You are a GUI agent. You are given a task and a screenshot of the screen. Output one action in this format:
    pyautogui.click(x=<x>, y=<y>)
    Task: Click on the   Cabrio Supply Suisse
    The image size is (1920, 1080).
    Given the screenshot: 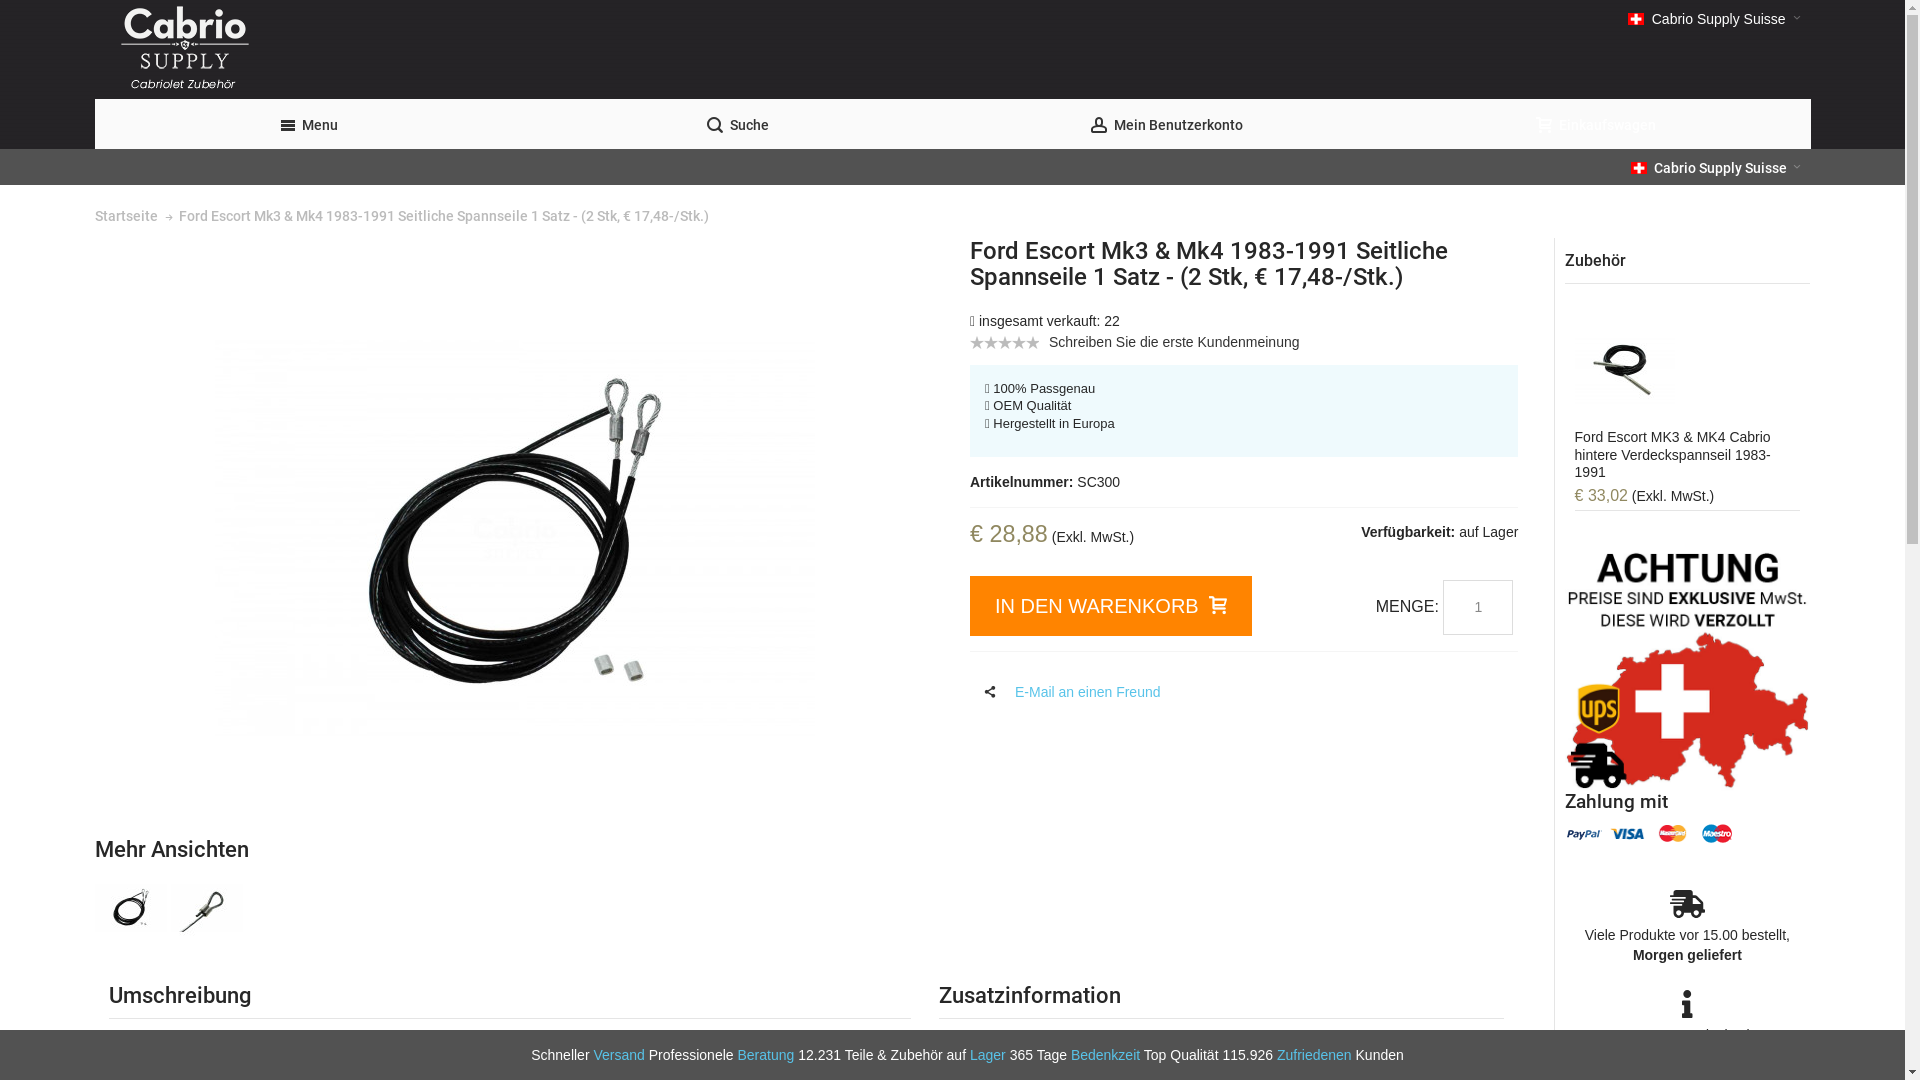 What is the action you would take?
    pyautogui.click(x=1714, y=18)
    